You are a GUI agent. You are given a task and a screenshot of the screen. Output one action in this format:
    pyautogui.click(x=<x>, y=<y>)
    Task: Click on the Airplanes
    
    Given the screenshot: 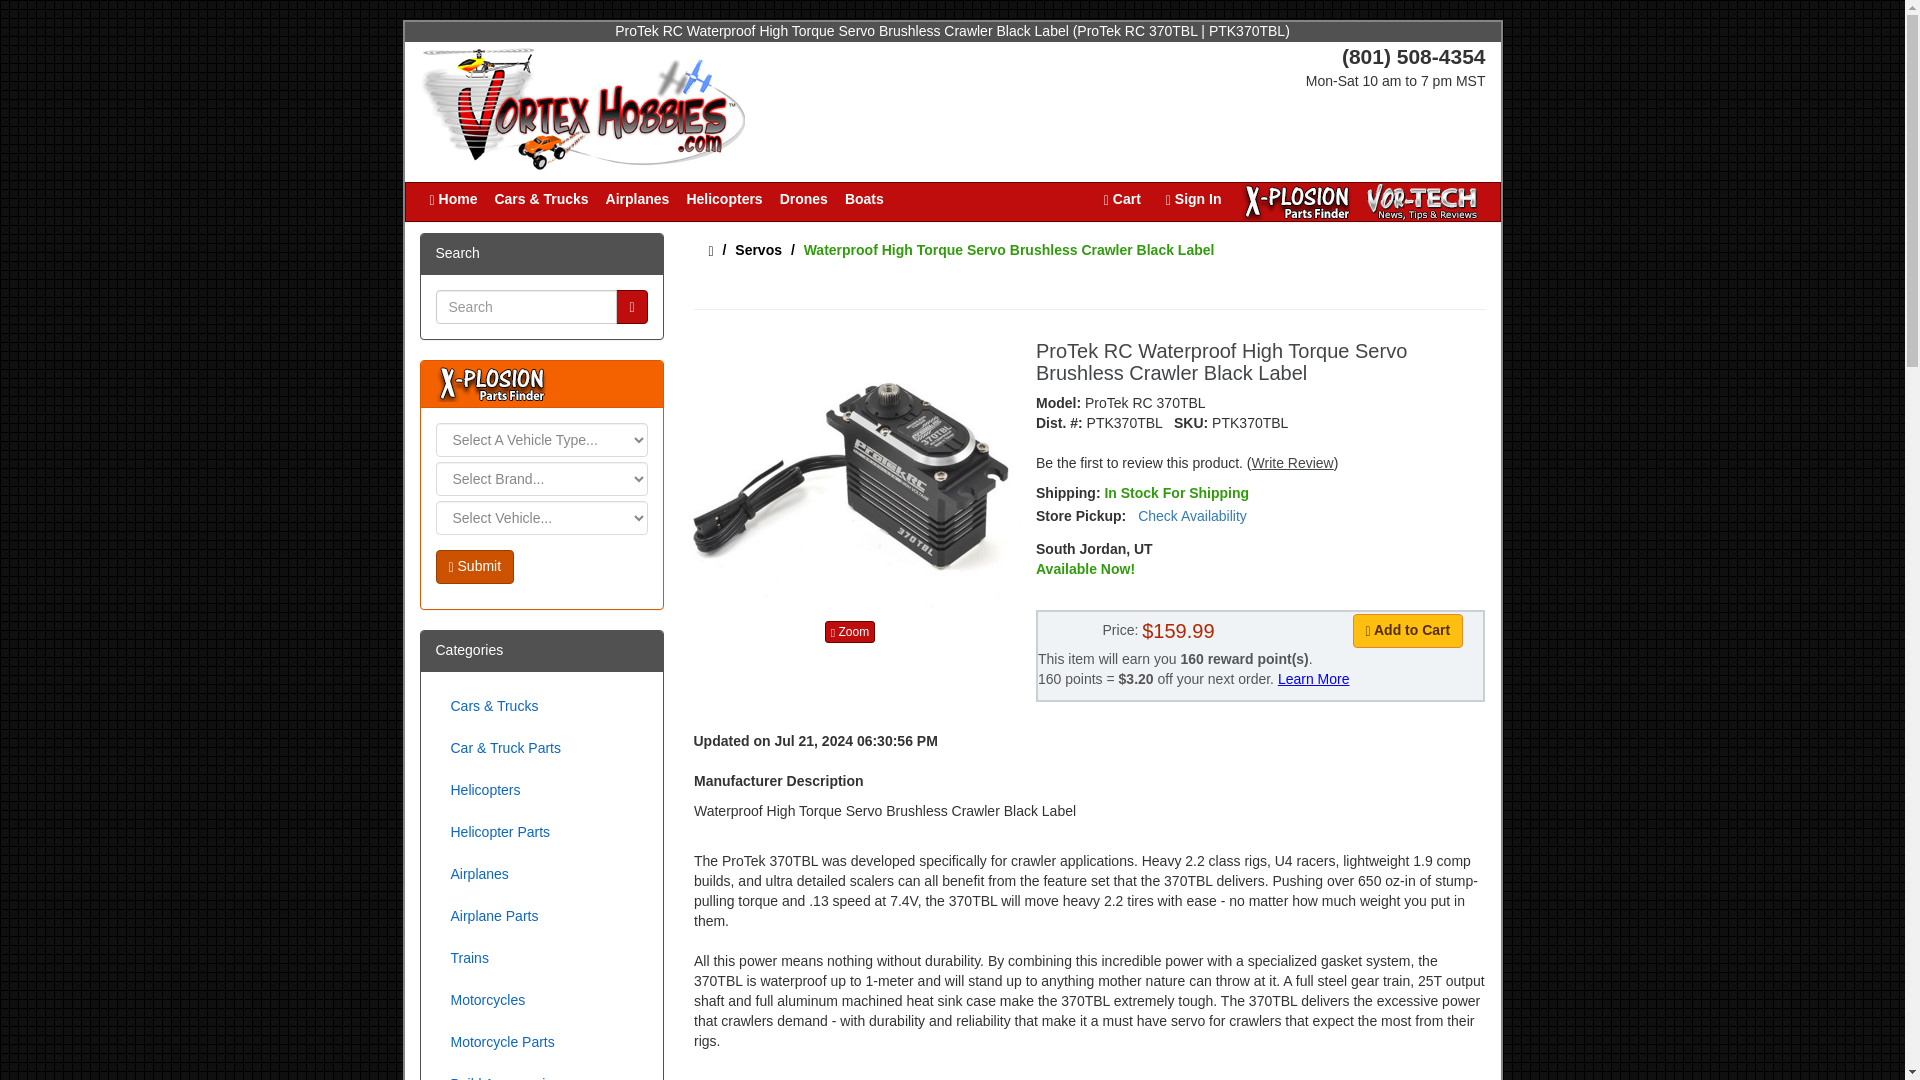 What is the action you would take?
    pyautogui.click(x=638, y=200)
    